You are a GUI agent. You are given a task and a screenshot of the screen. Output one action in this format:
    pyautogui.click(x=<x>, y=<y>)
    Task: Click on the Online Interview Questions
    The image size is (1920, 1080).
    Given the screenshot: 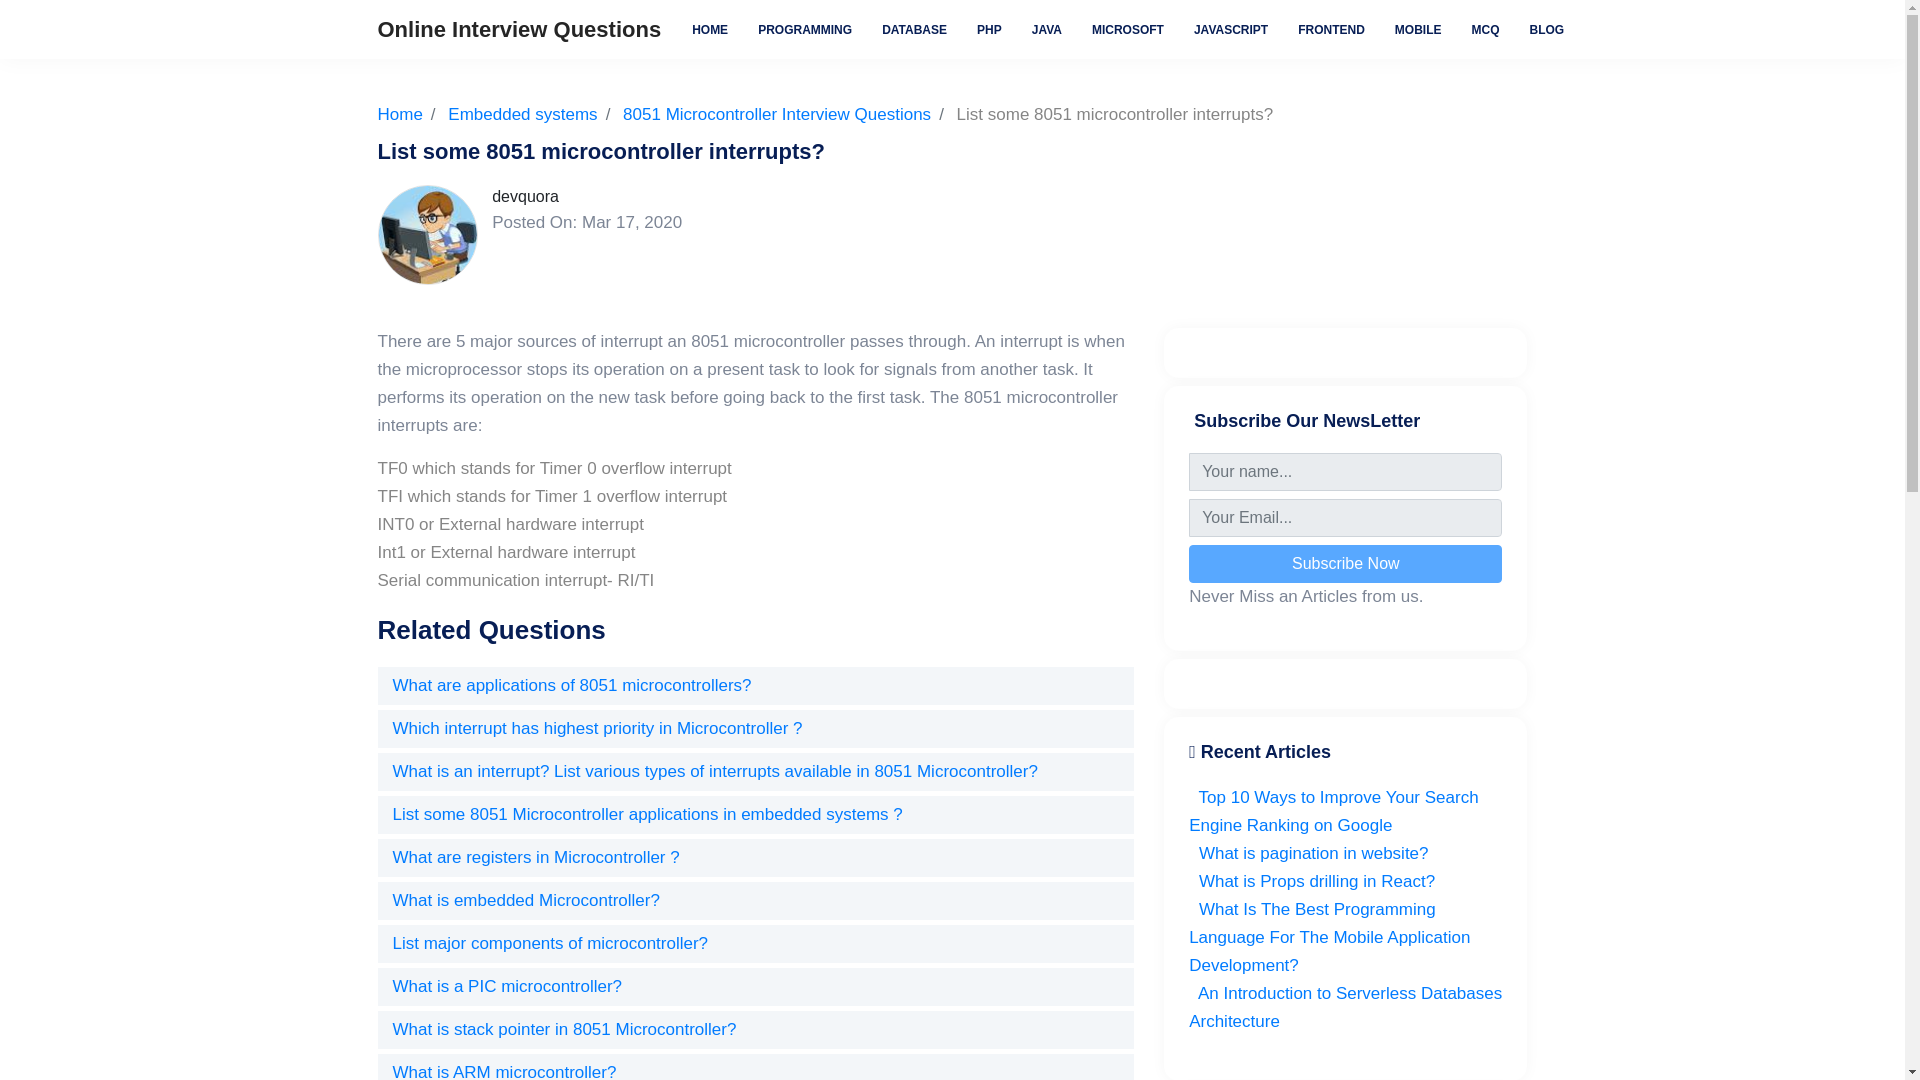 What is the action you would take?
    pyautogui.click(x=520, y=28)
    